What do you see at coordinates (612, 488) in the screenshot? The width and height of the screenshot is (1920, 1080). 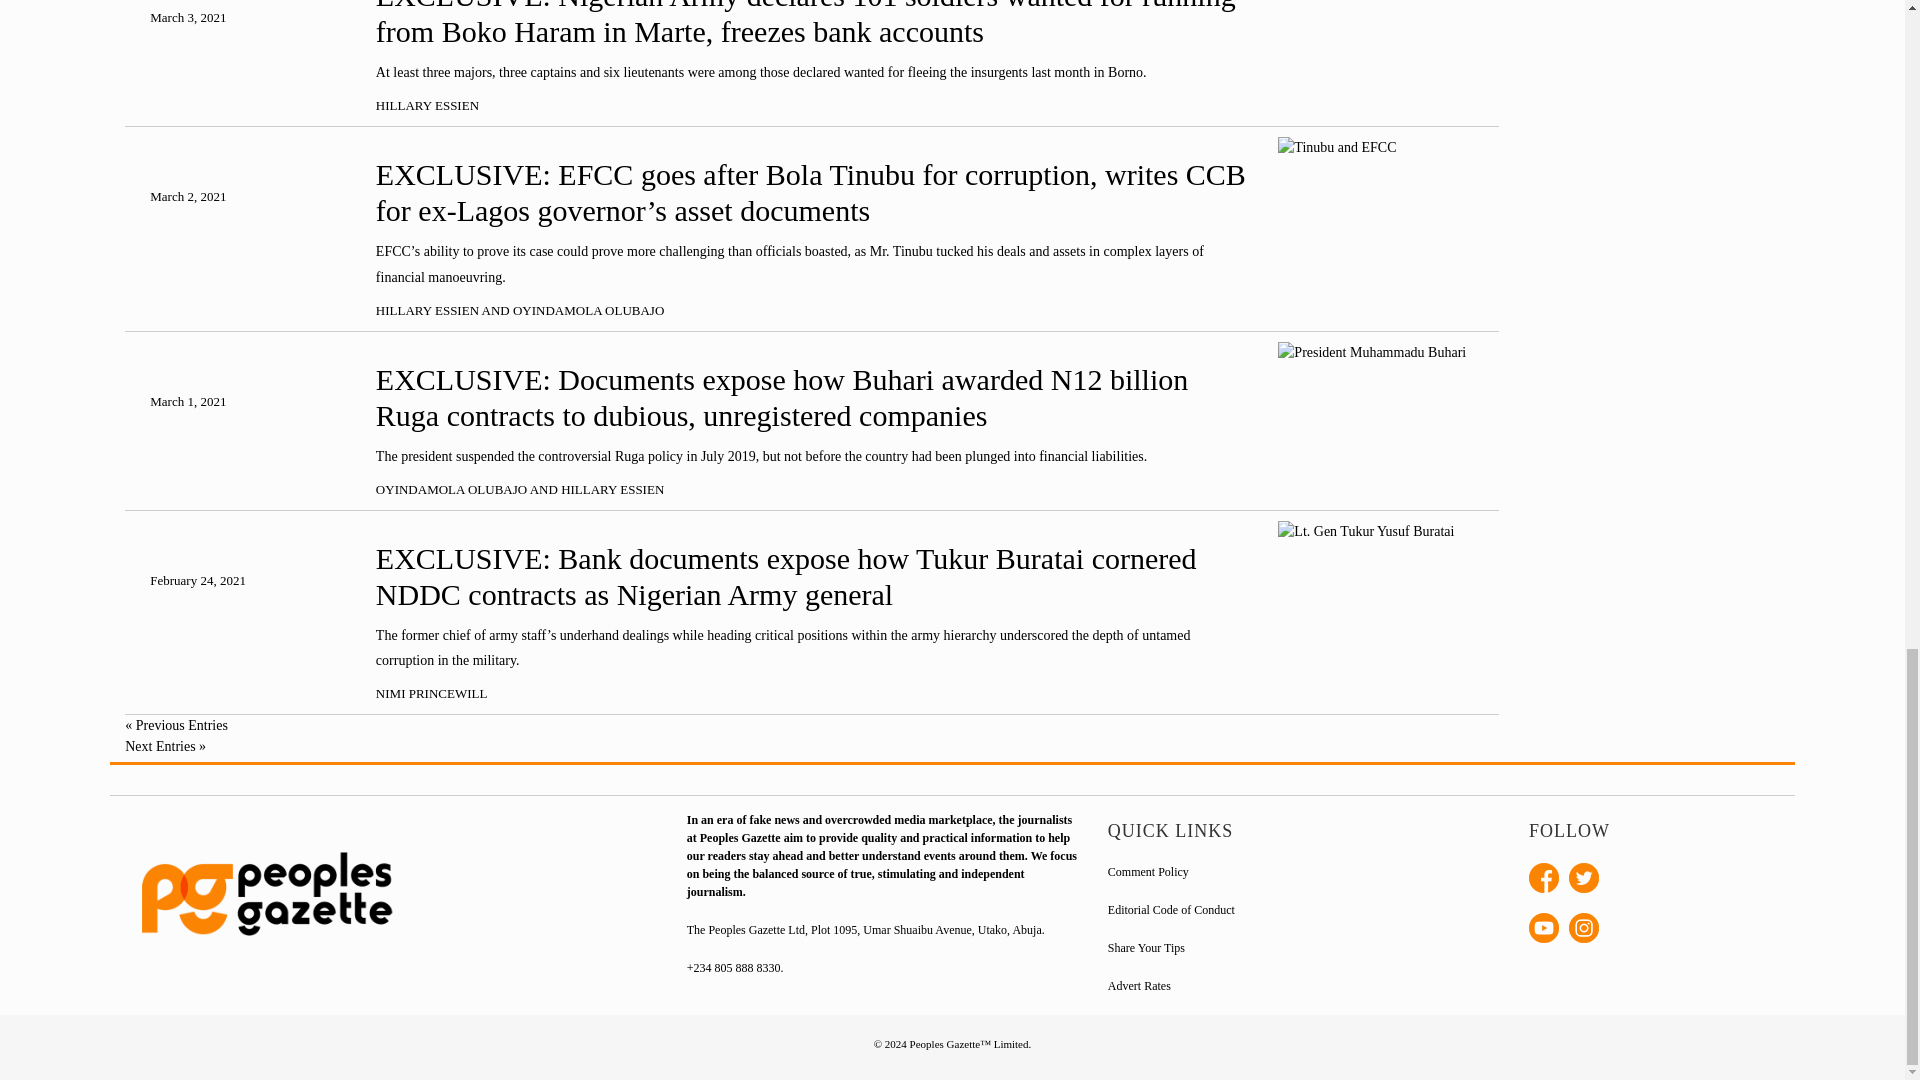 I see `Posts by HILLARY ESSIEN` at bounding box center [612, 488].